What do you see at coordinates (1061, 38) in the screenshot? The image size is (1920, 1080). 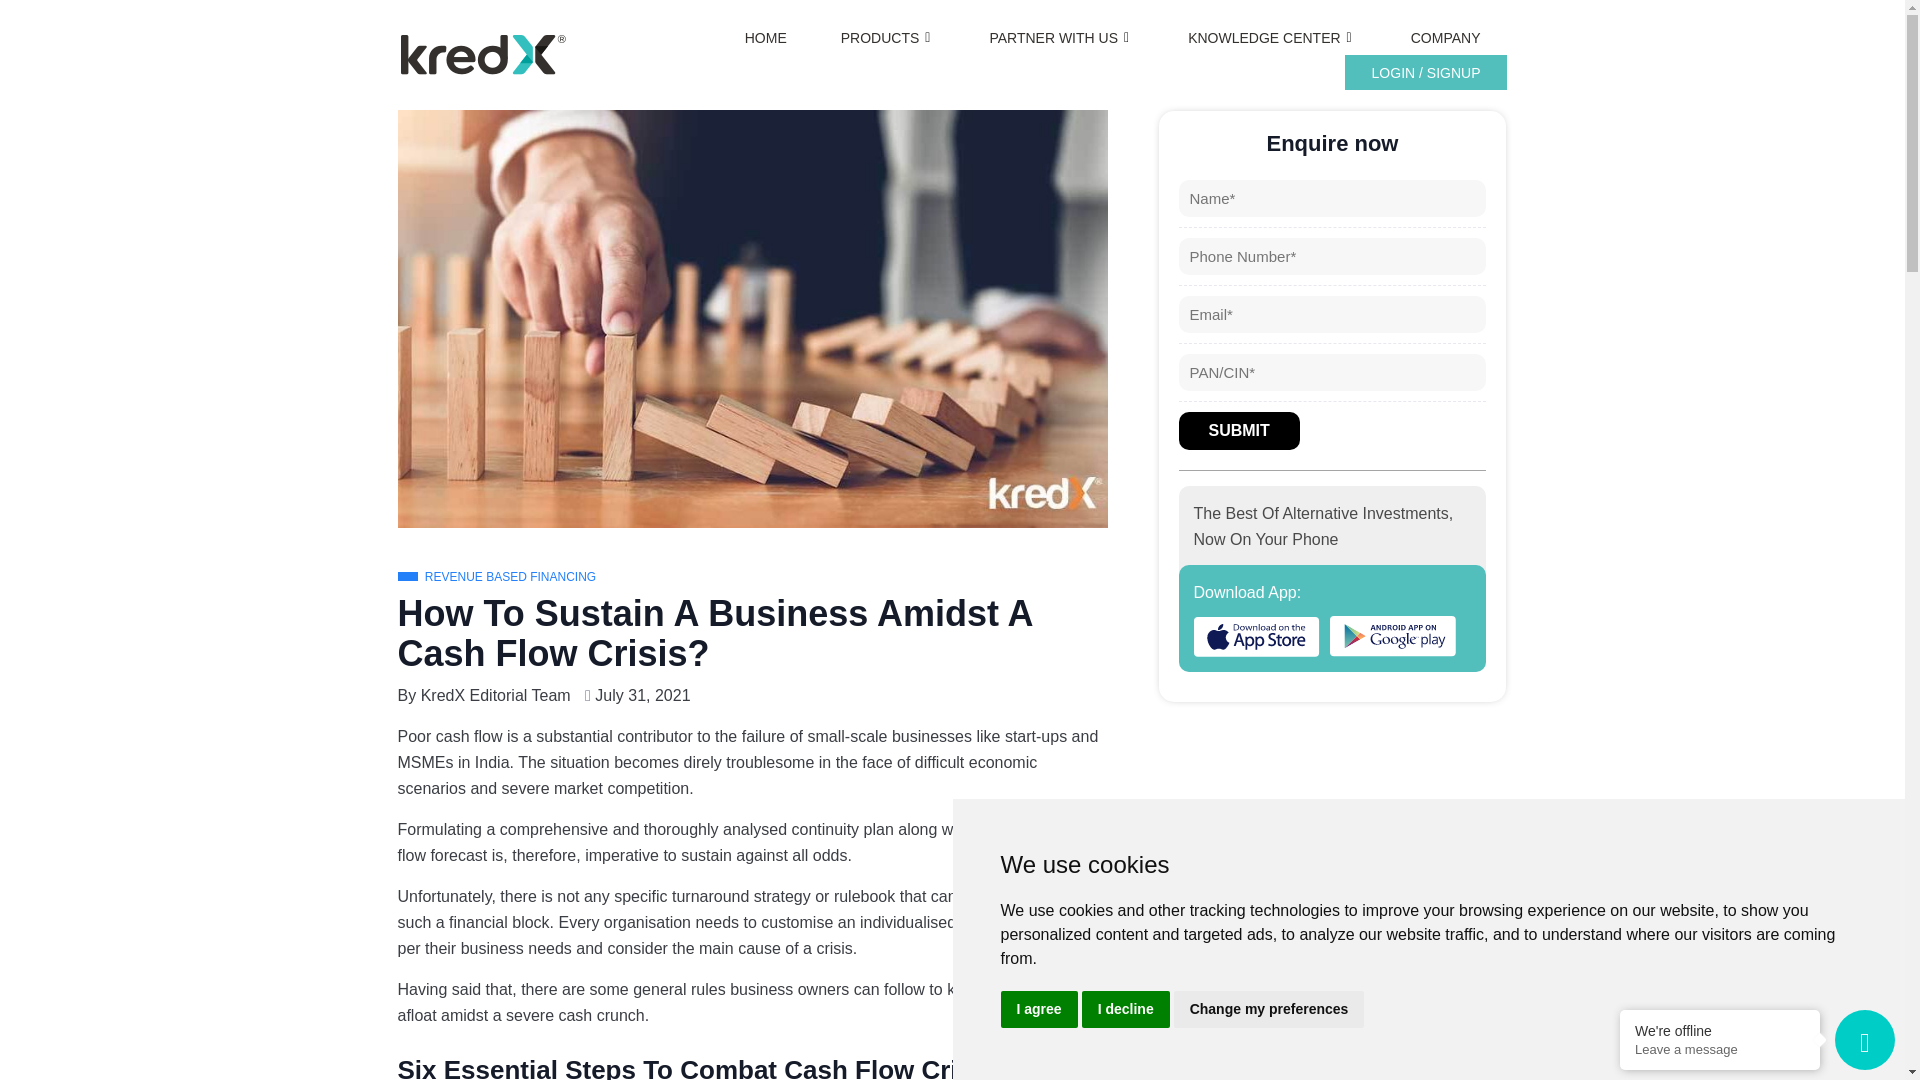 I see `PARTNER WITH US` at bounding box center [1061, 38].